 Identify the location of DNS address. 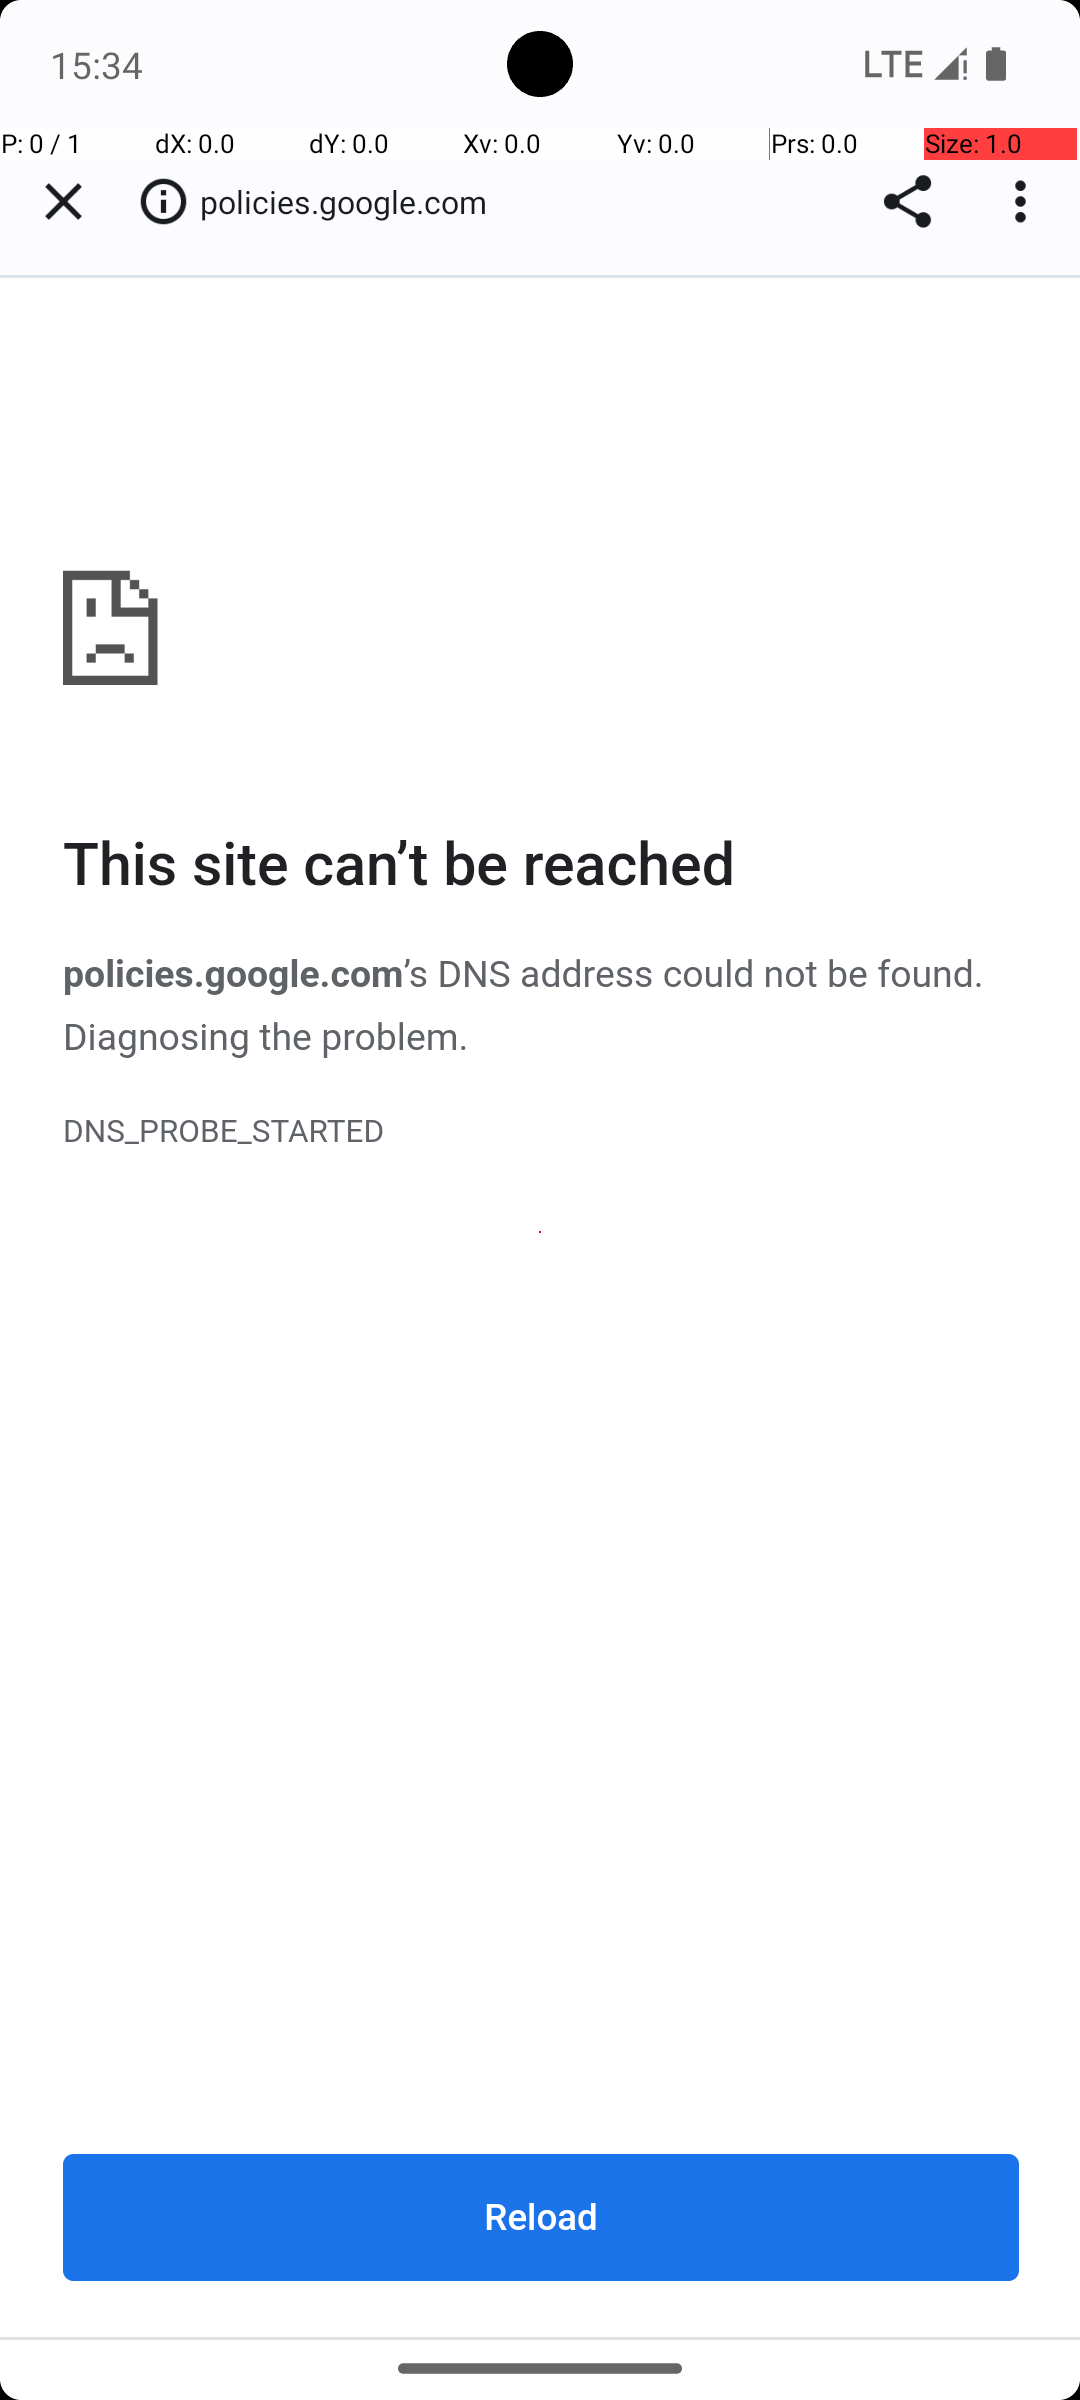
(546, 976).